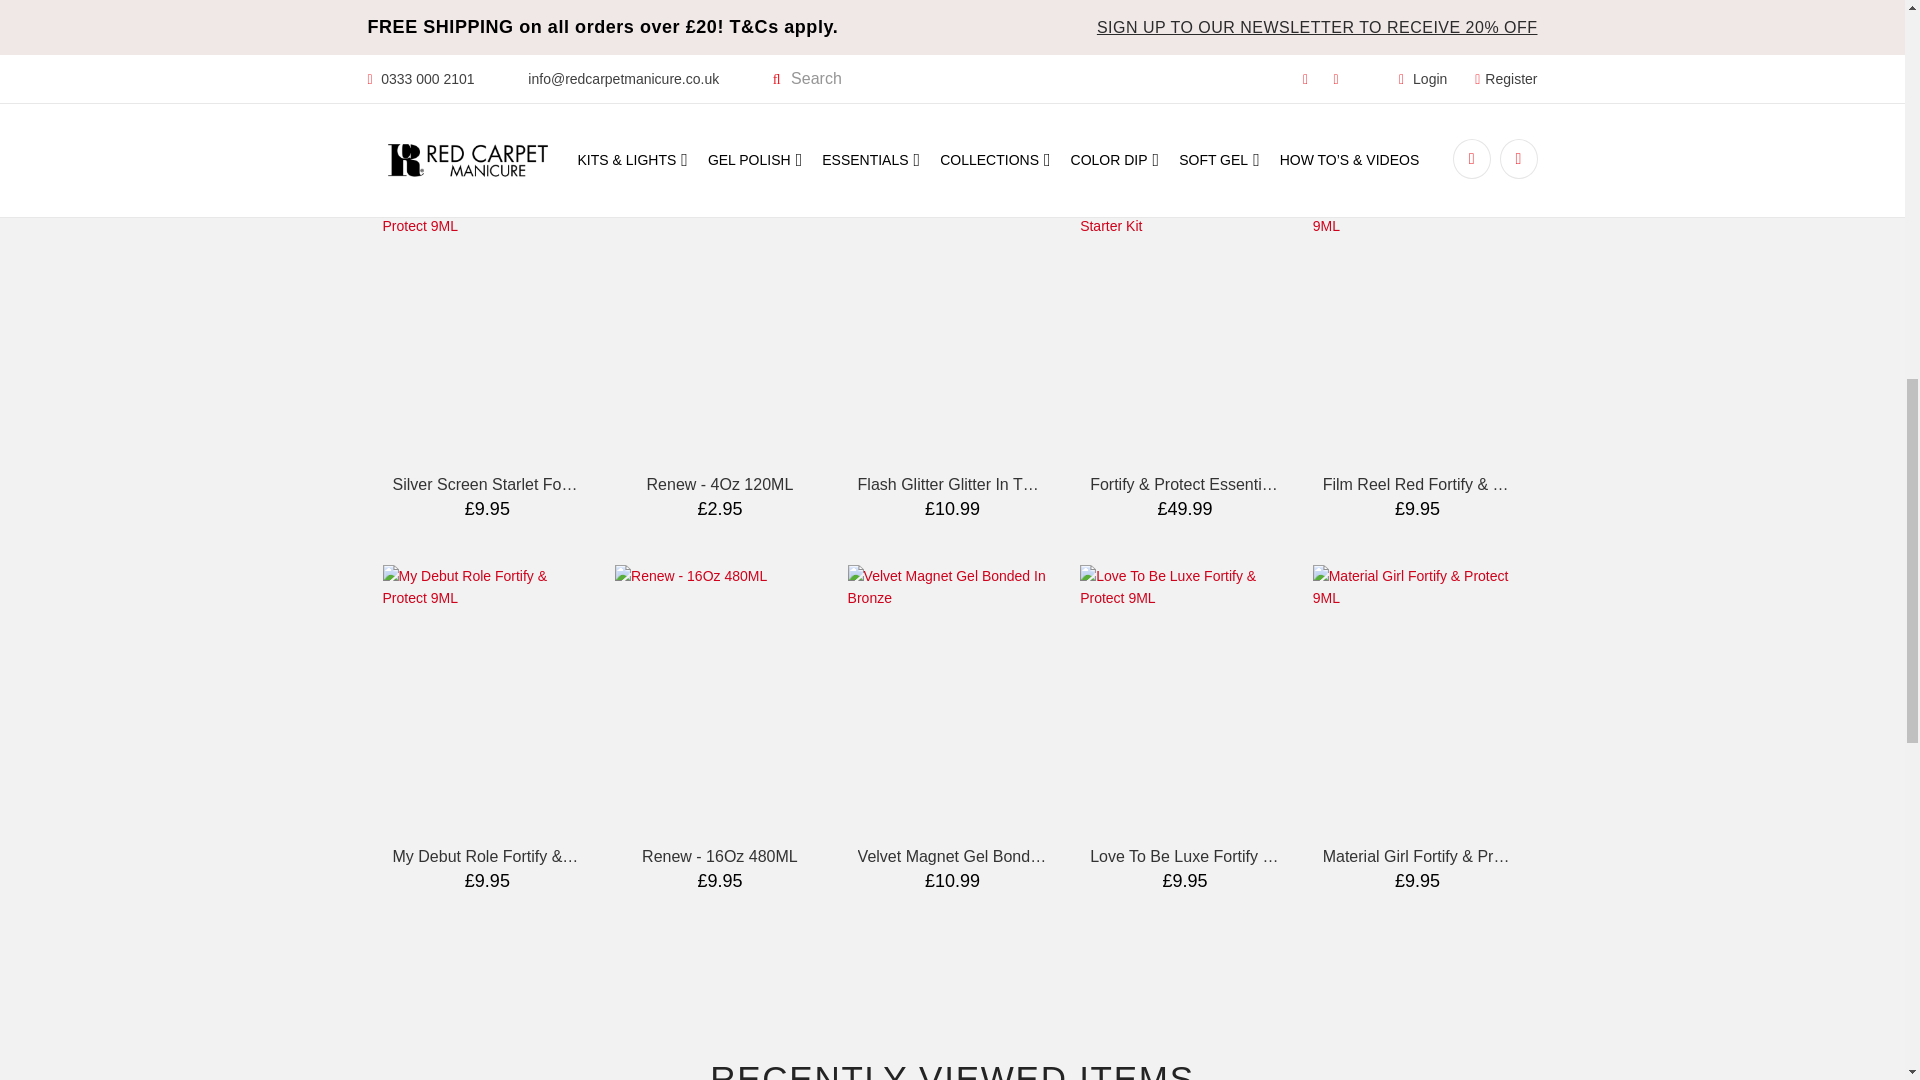 The image size is (1920, 1080). I want to click on Flash Glitter Glitter In The Air, so click(960, 484).